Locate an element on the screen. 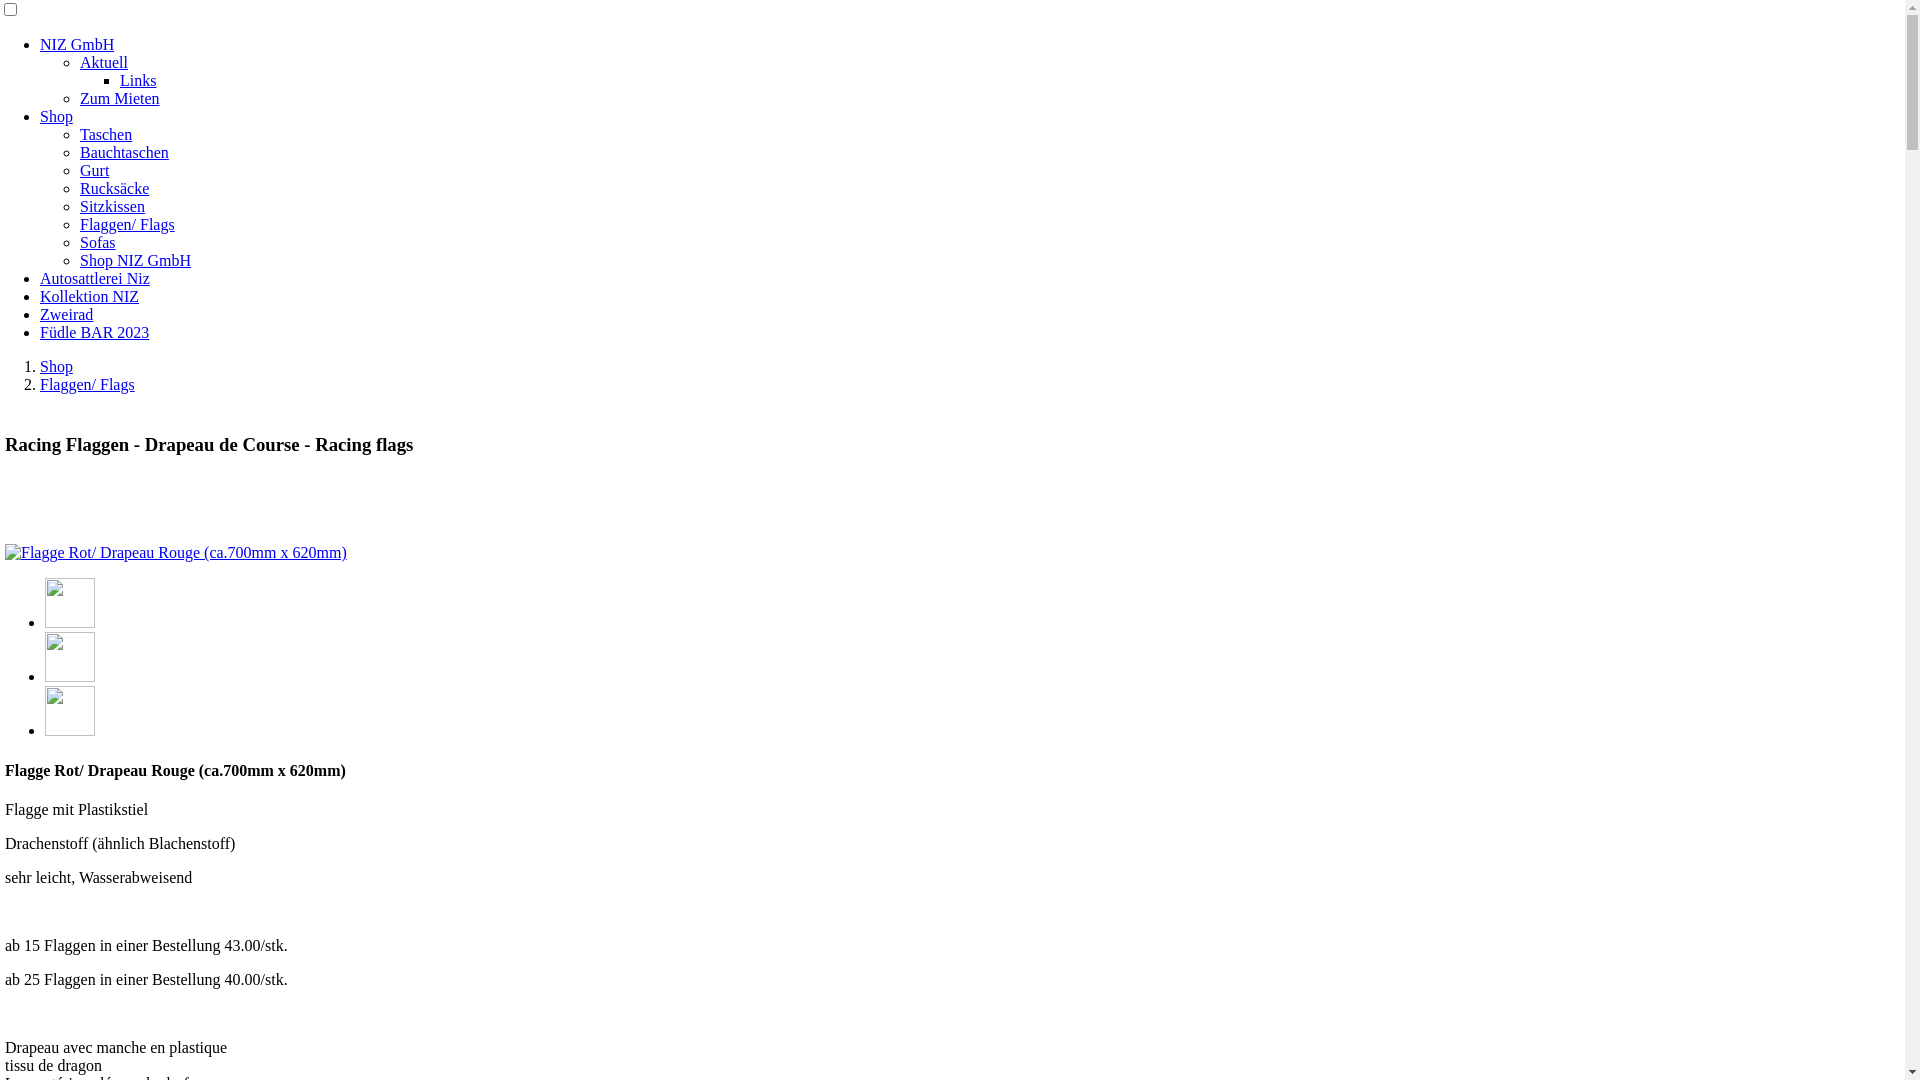 The height and width of the screenshot is (1080, 1920). Sofas is located at coordinates (98, 242).